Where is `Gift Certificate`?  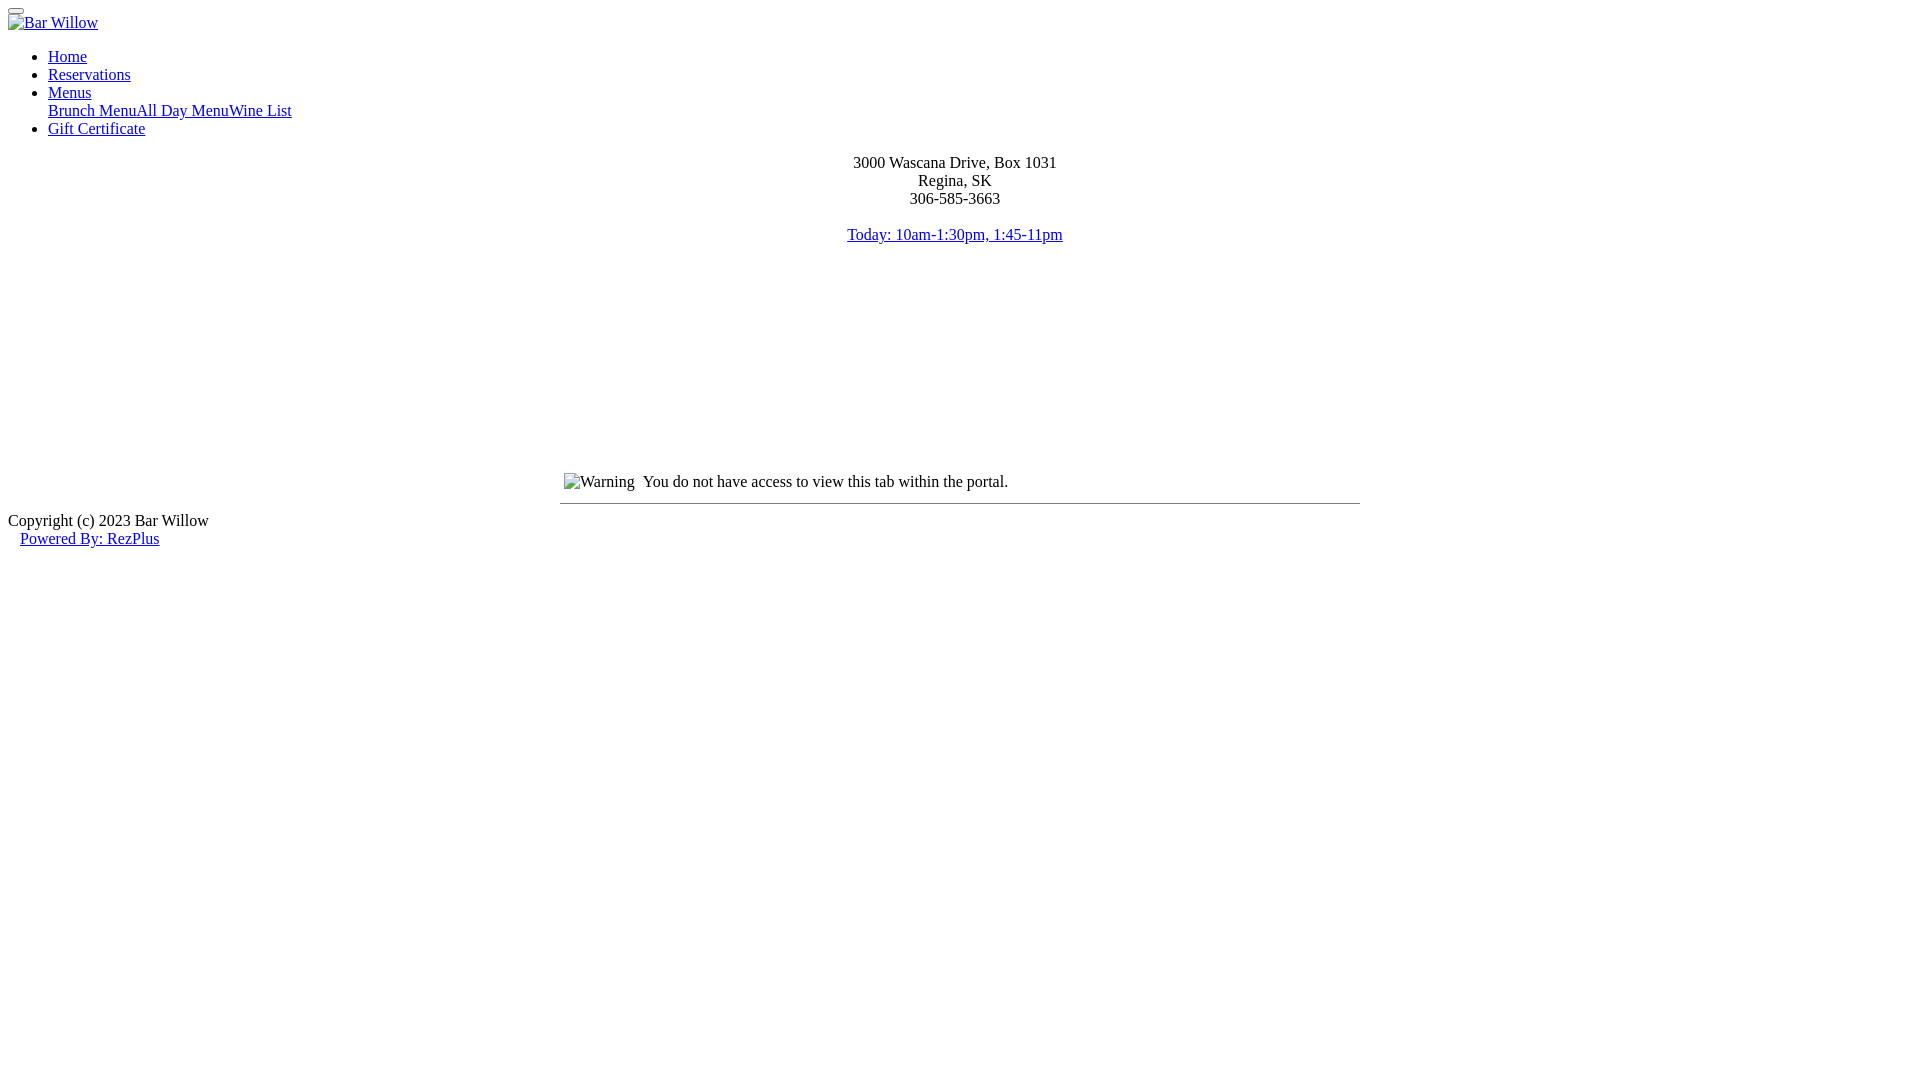 Gift Certificate is located at coordinates (96, 128).